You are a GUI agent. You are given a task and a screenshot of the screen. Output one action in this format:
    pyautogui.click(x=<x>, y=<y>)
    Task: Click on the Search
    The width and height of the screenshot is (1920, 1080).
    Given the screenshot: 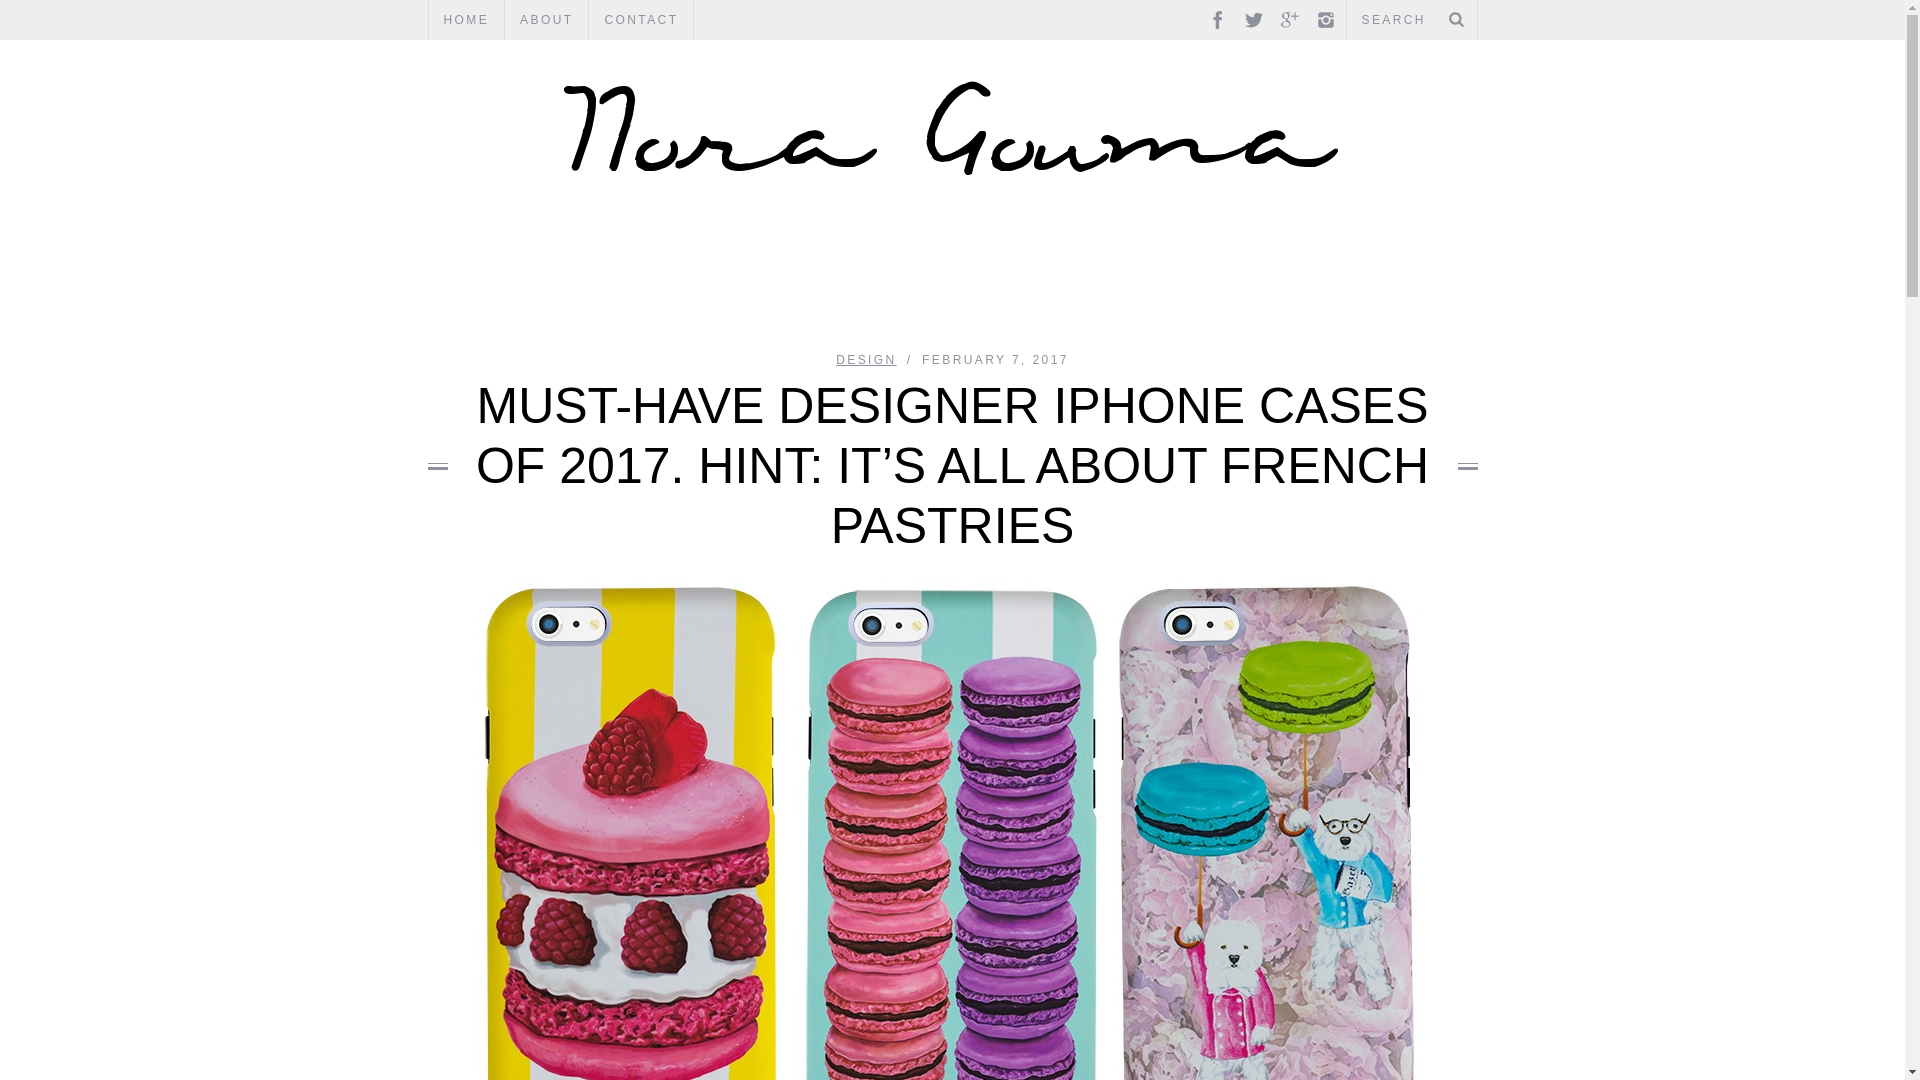 What is the action you would take?
    pyautogui.click(x=1411, y=20)
    